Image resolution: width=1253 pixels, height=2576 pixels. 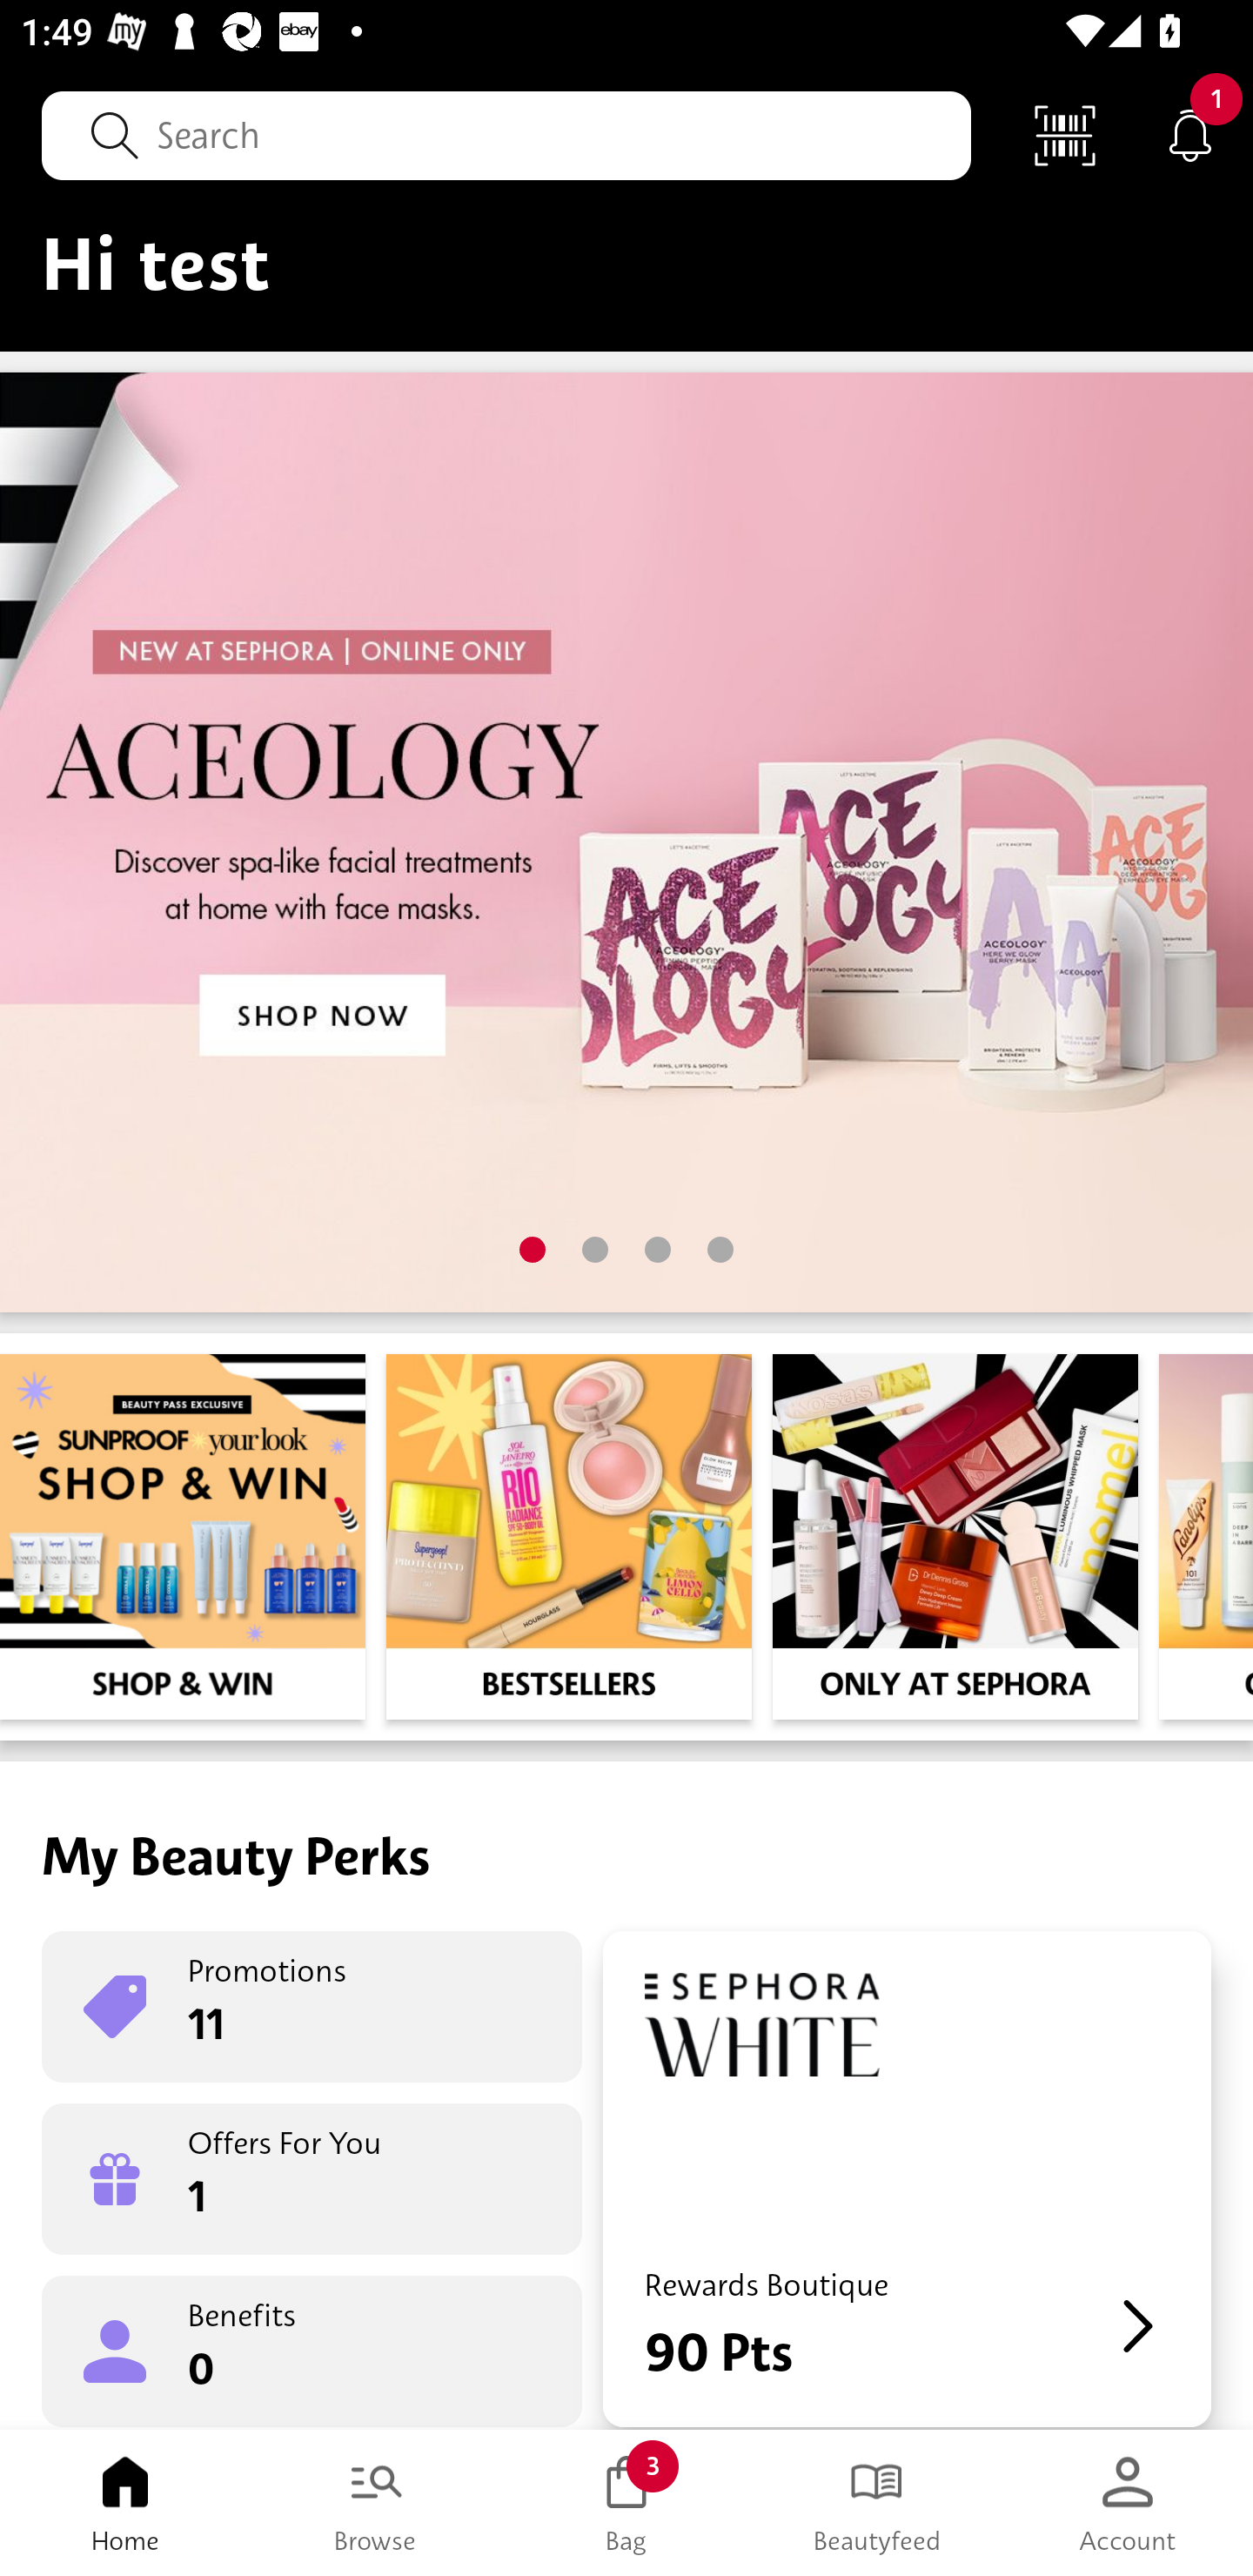 What do you see at coordinates (312, 2007) in the screenshot?
I see `Promotions 11` at bounding box center [312, 2007].